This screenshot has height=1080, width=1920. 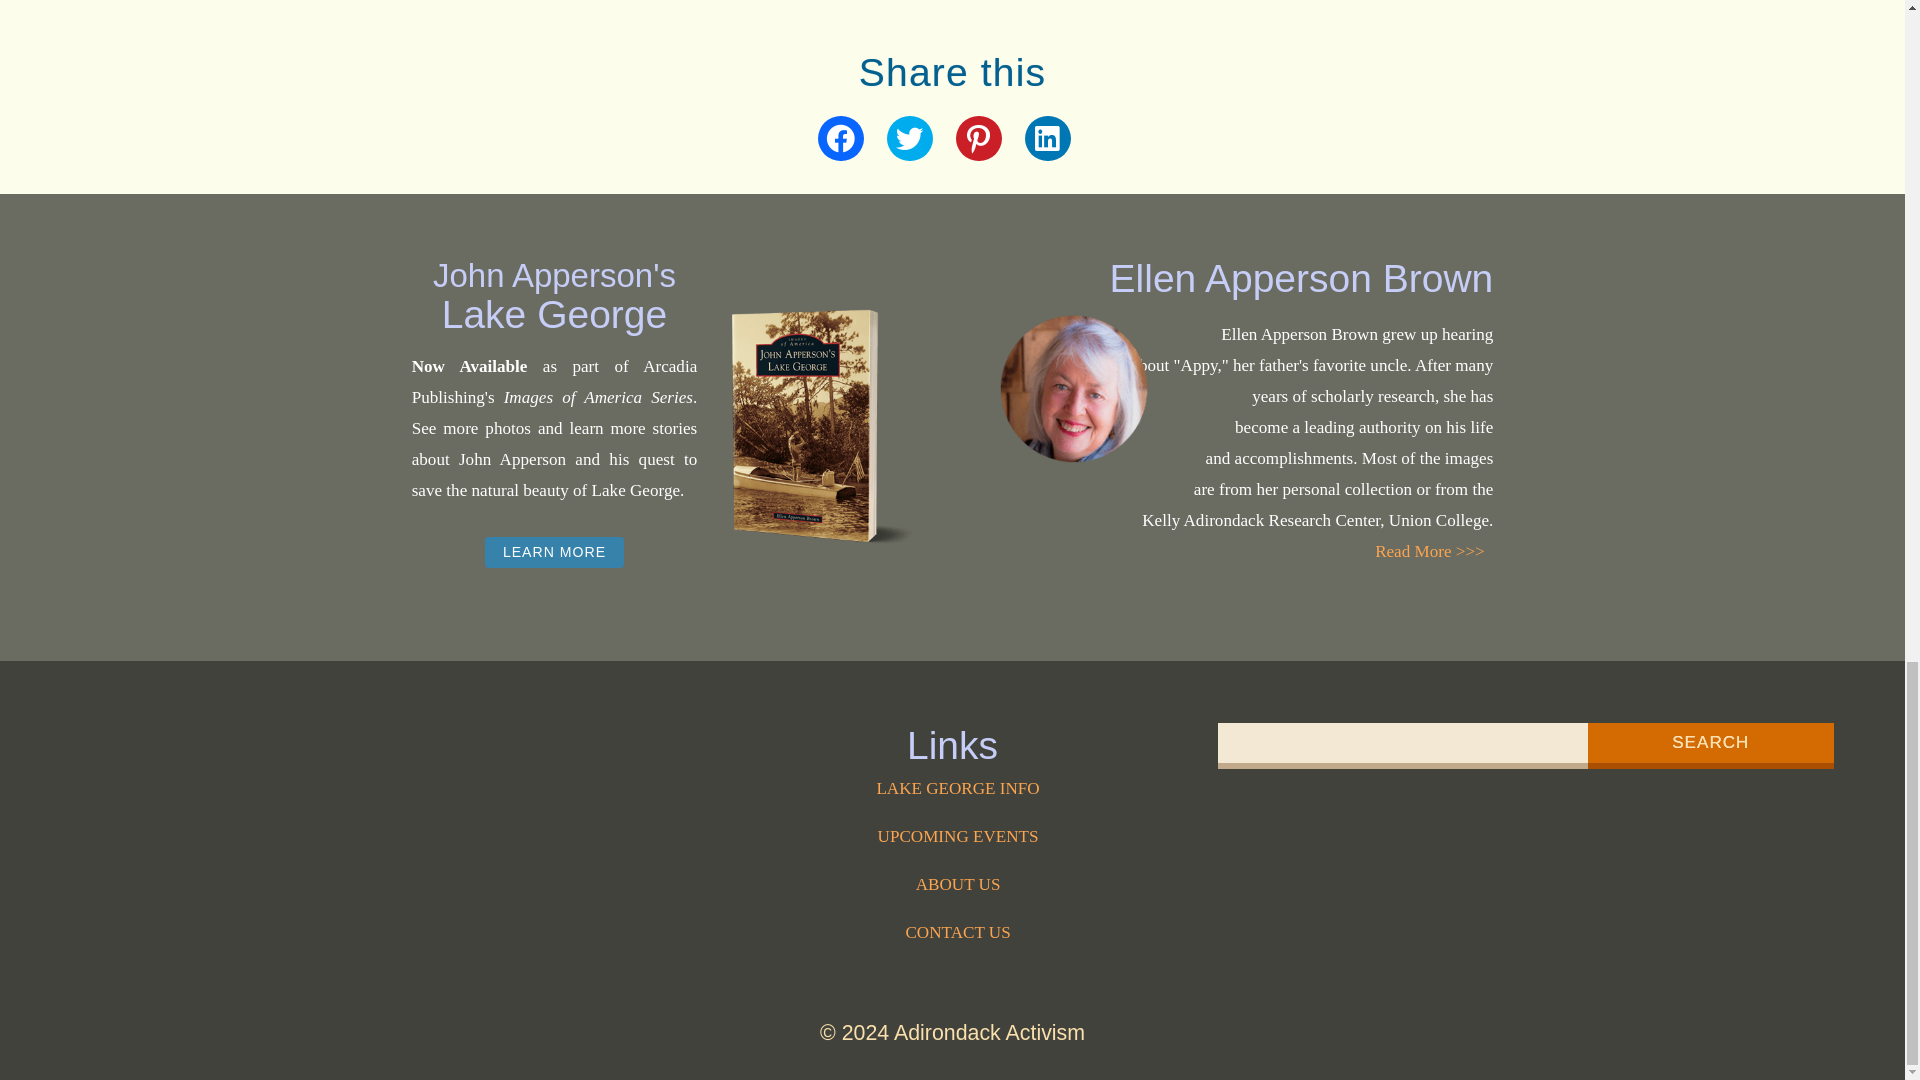 I want to click on Click to share on LinkedIn, so click(x=1047, y=138).